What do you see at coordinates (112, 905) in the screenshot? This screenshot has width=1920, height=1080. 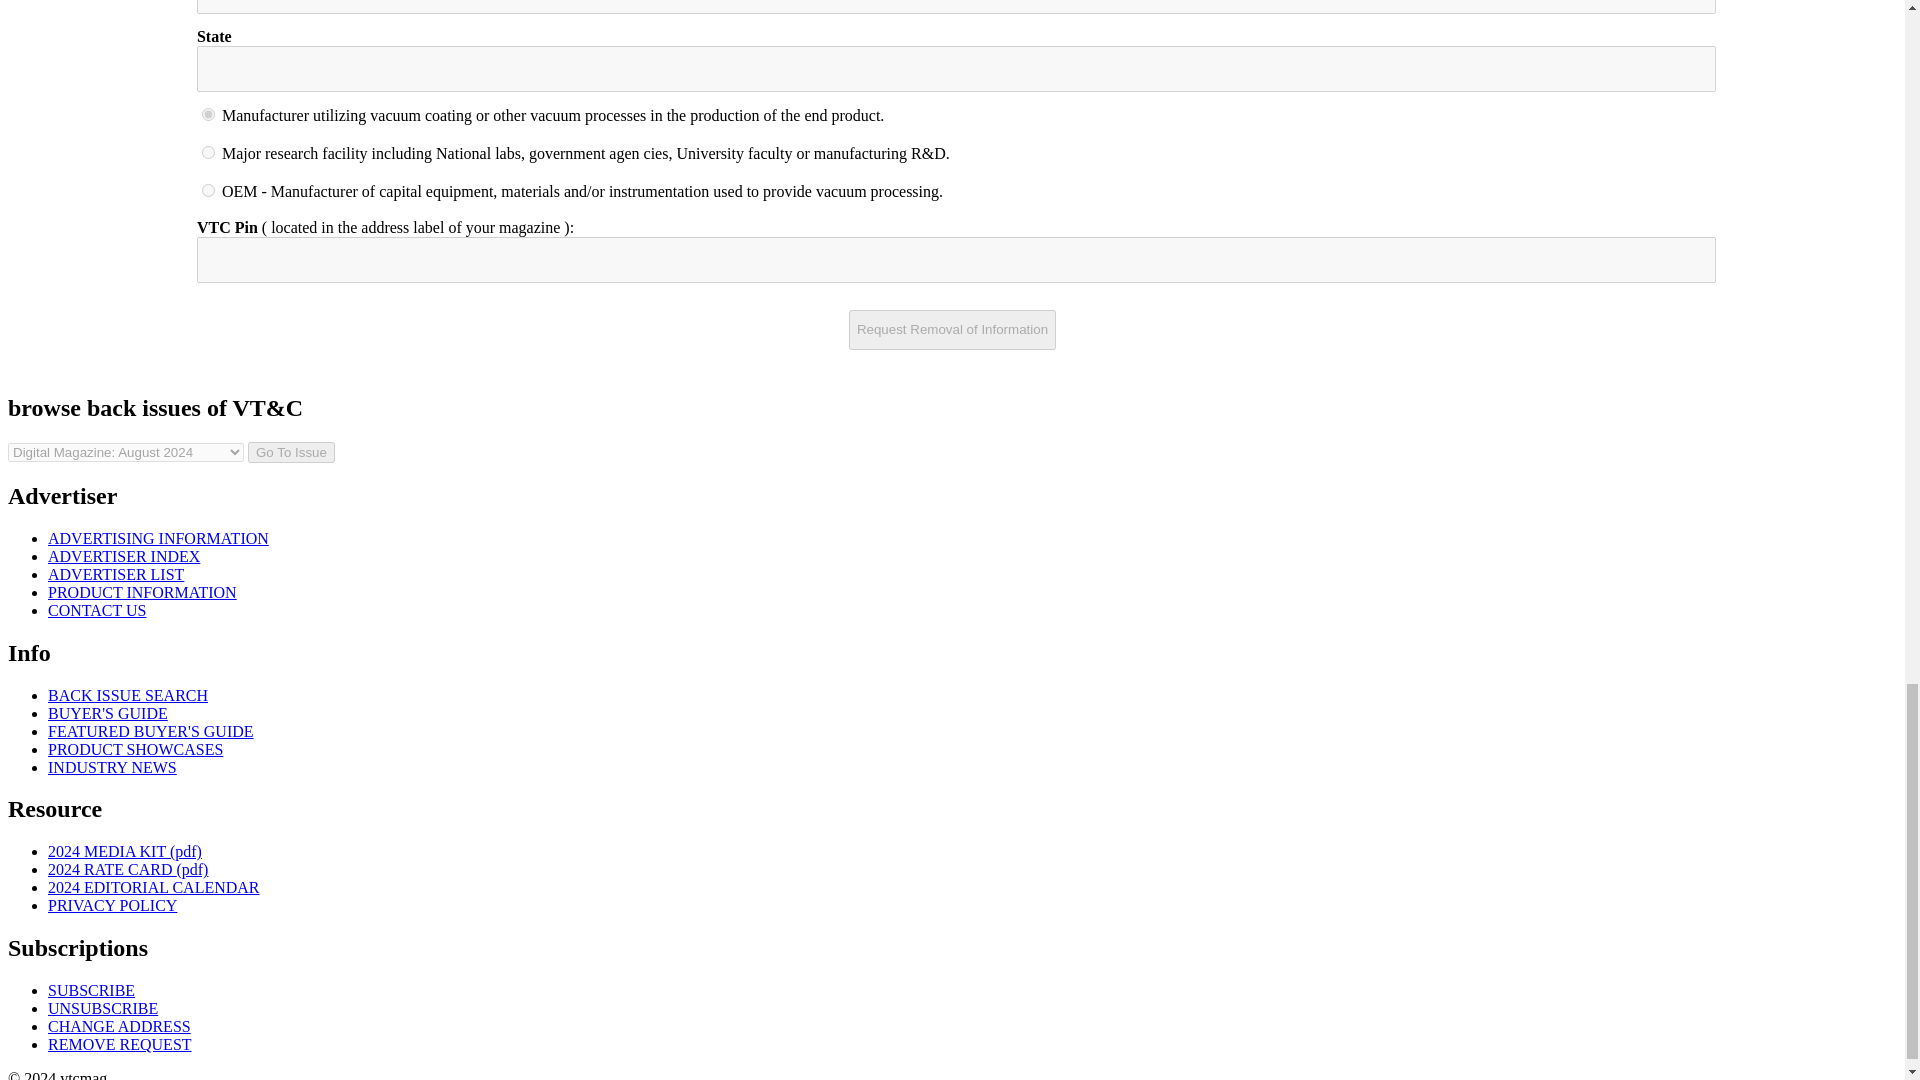 I see `PRIVACY POLICY` at bounding box center [112, 905].